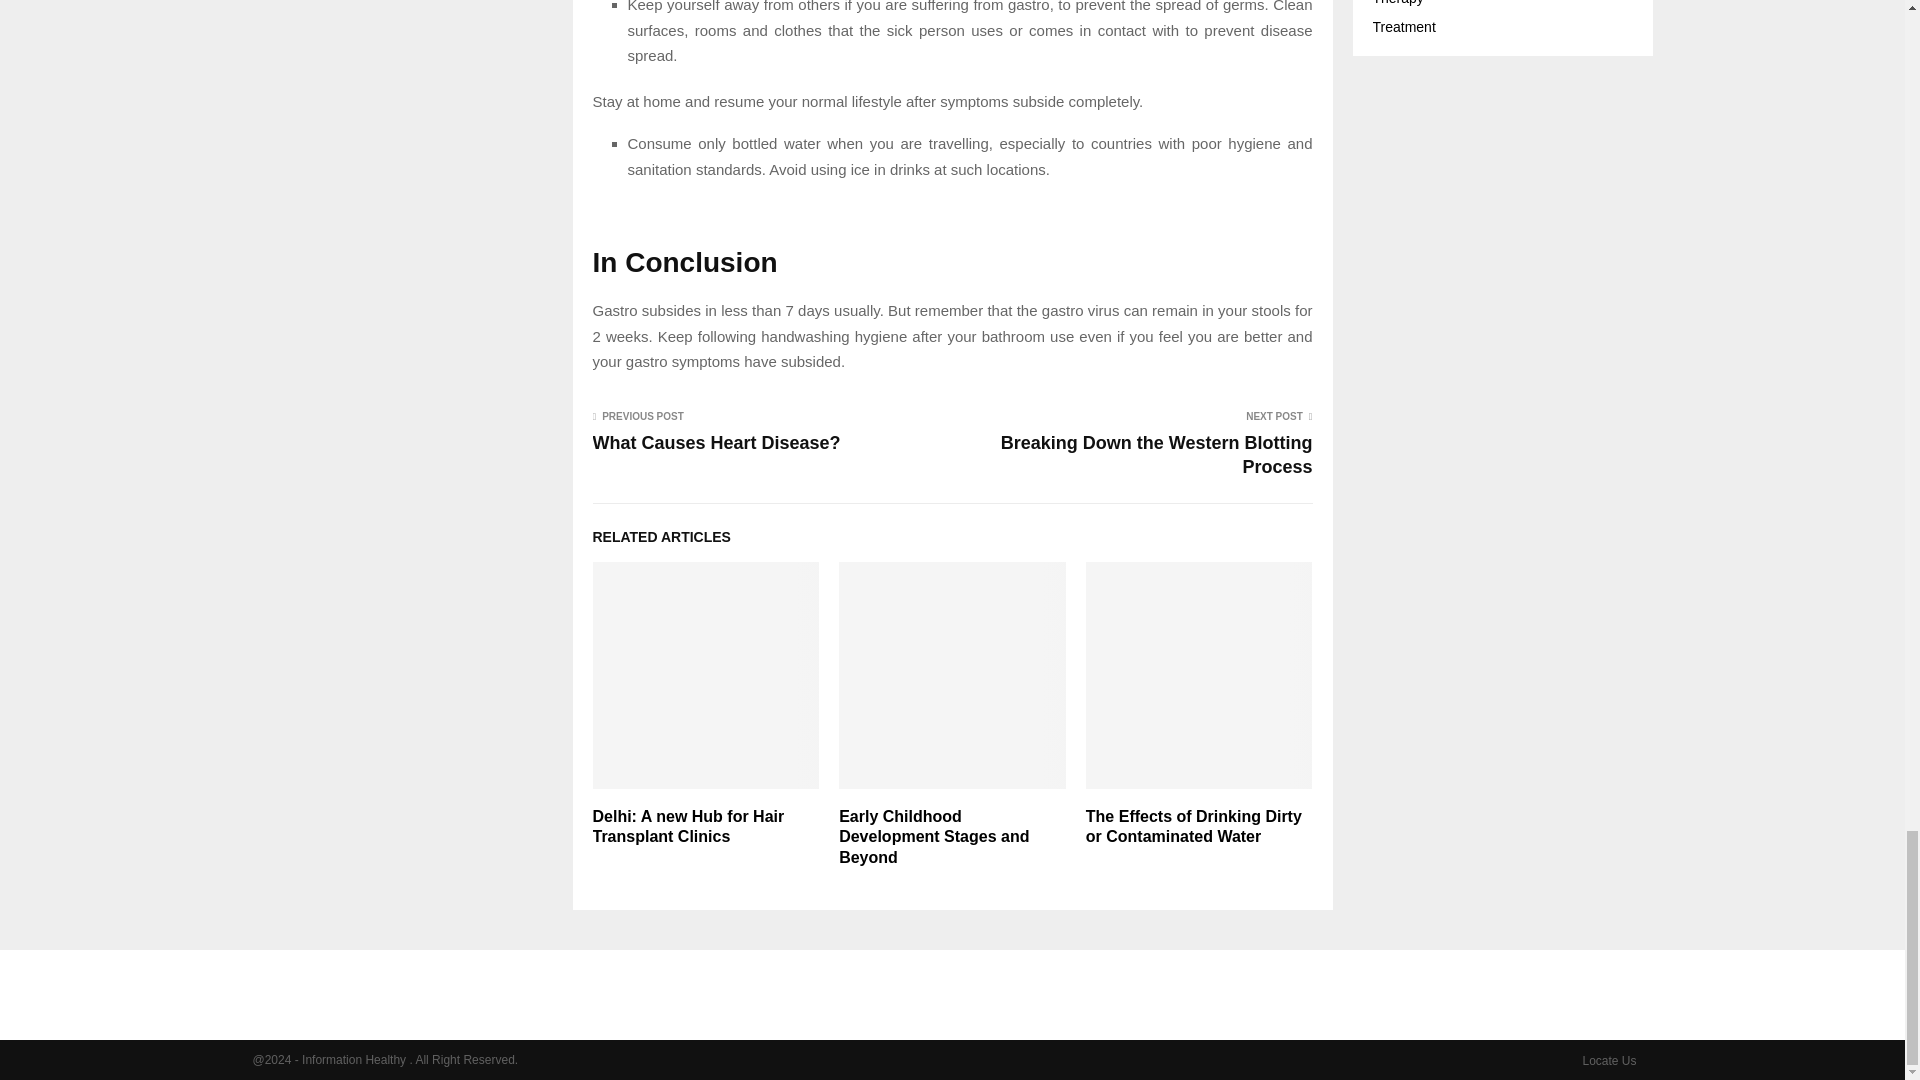 The width and height of the screenshot is (1920, 1080). Describe the element at coordinates (687, 826) in the screenshot. I see `Delhi: A new Hub for Hair Transplant Clinics` at that location.